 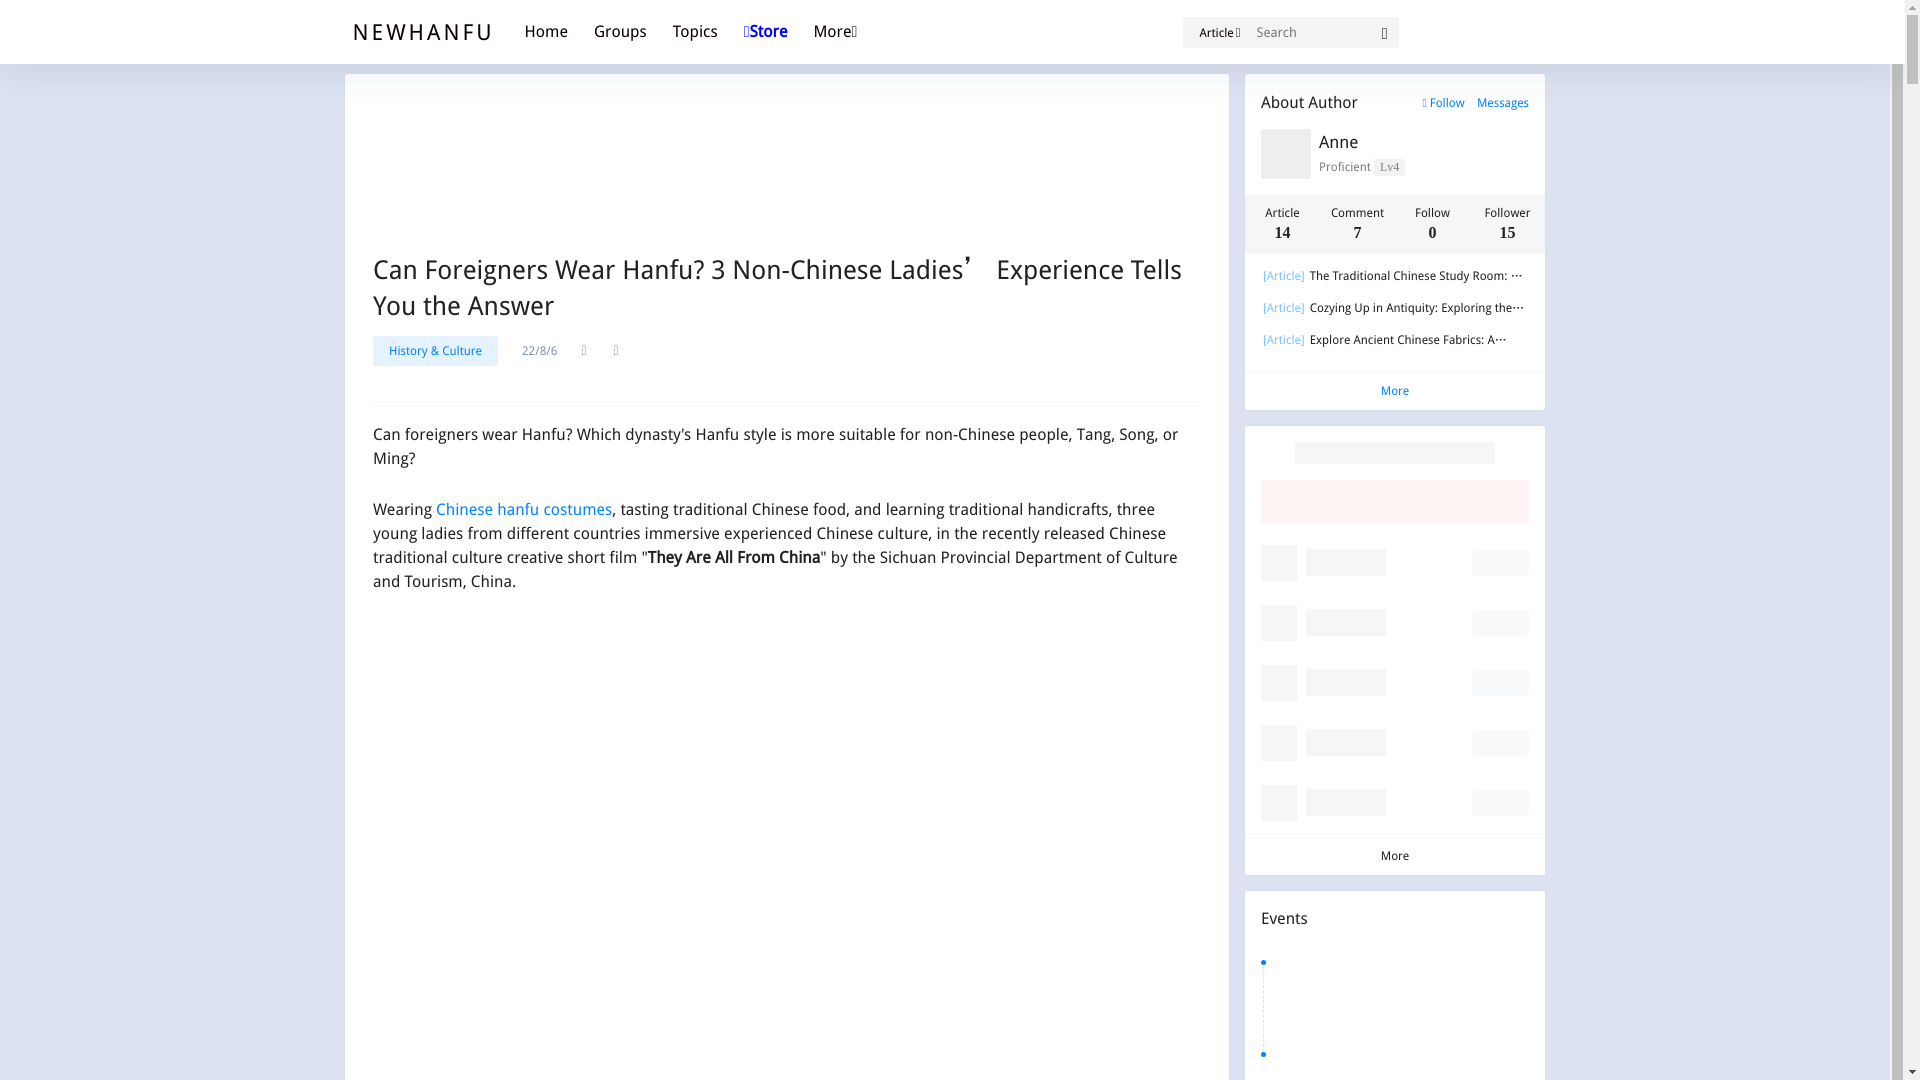 I want to click on Article, so click(x=1215, y=31).